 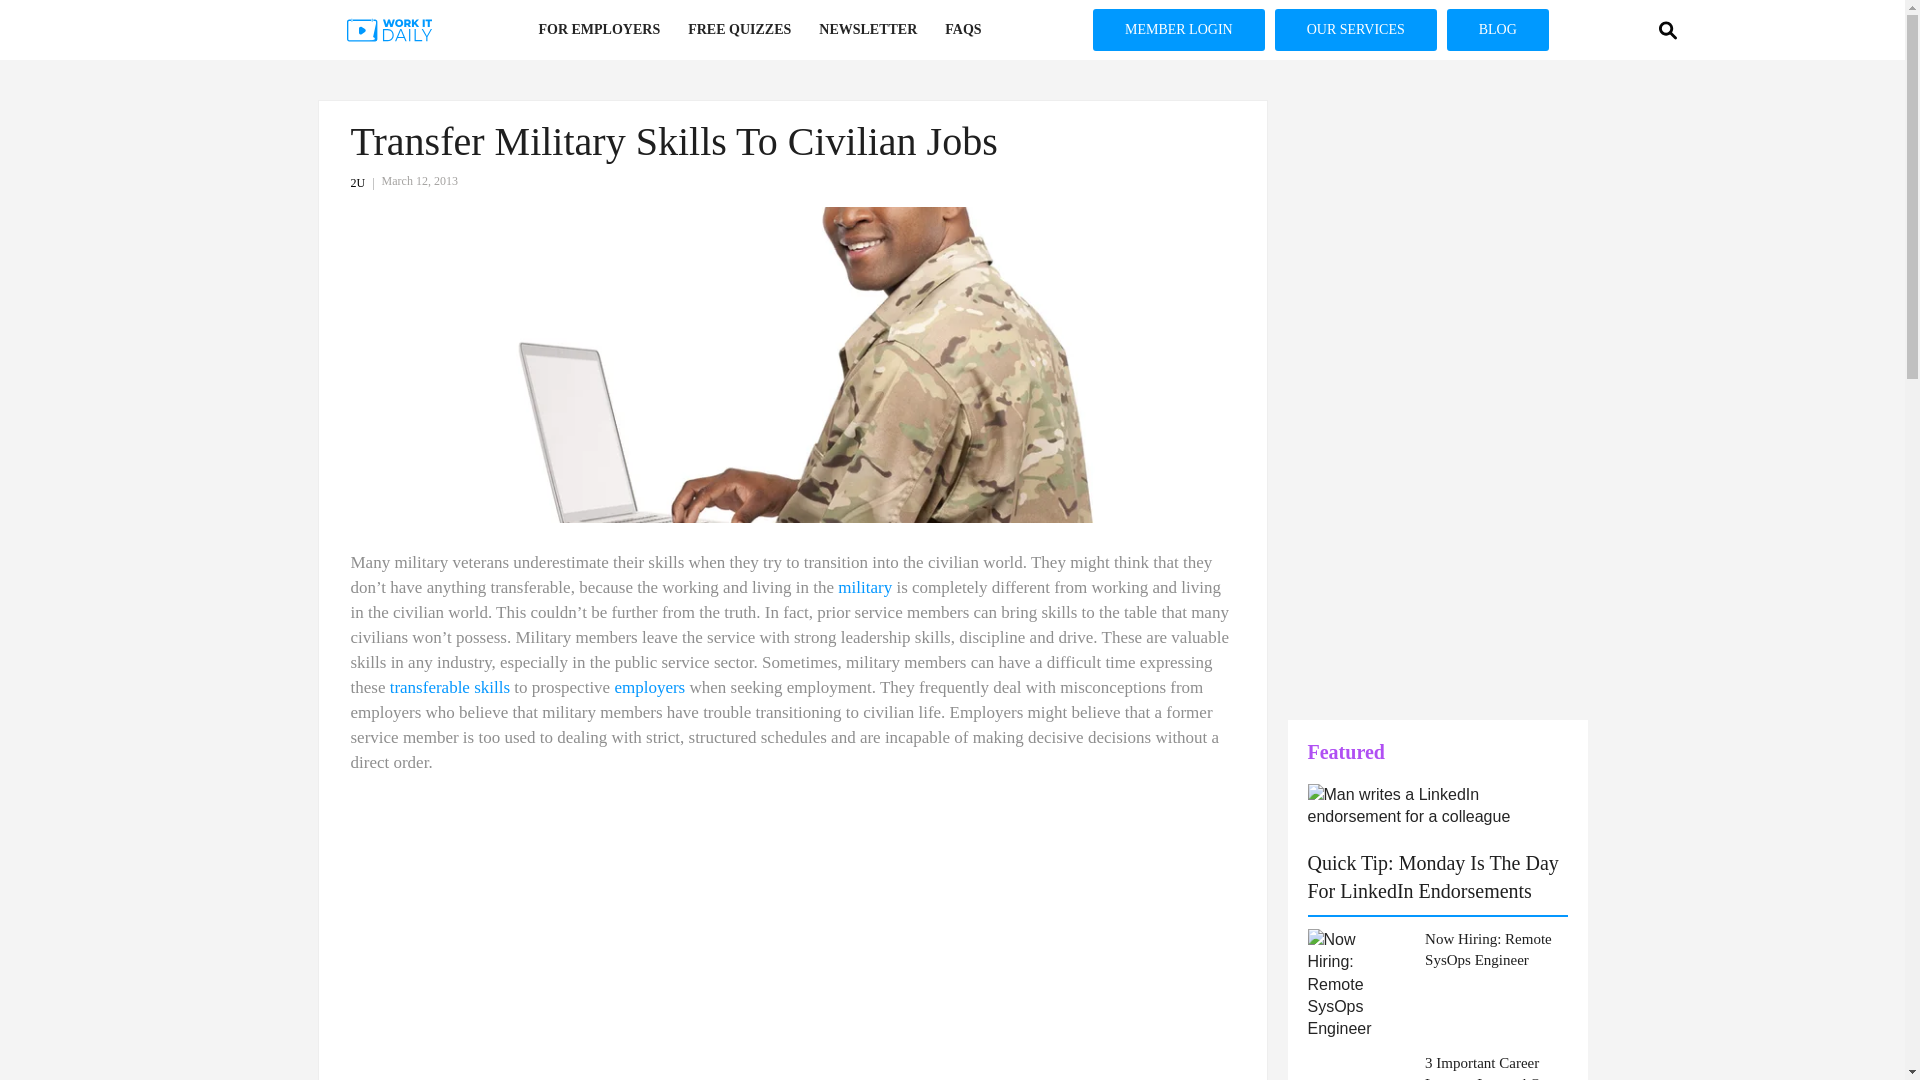 I want to click on employers, so click(x=650, y=687).